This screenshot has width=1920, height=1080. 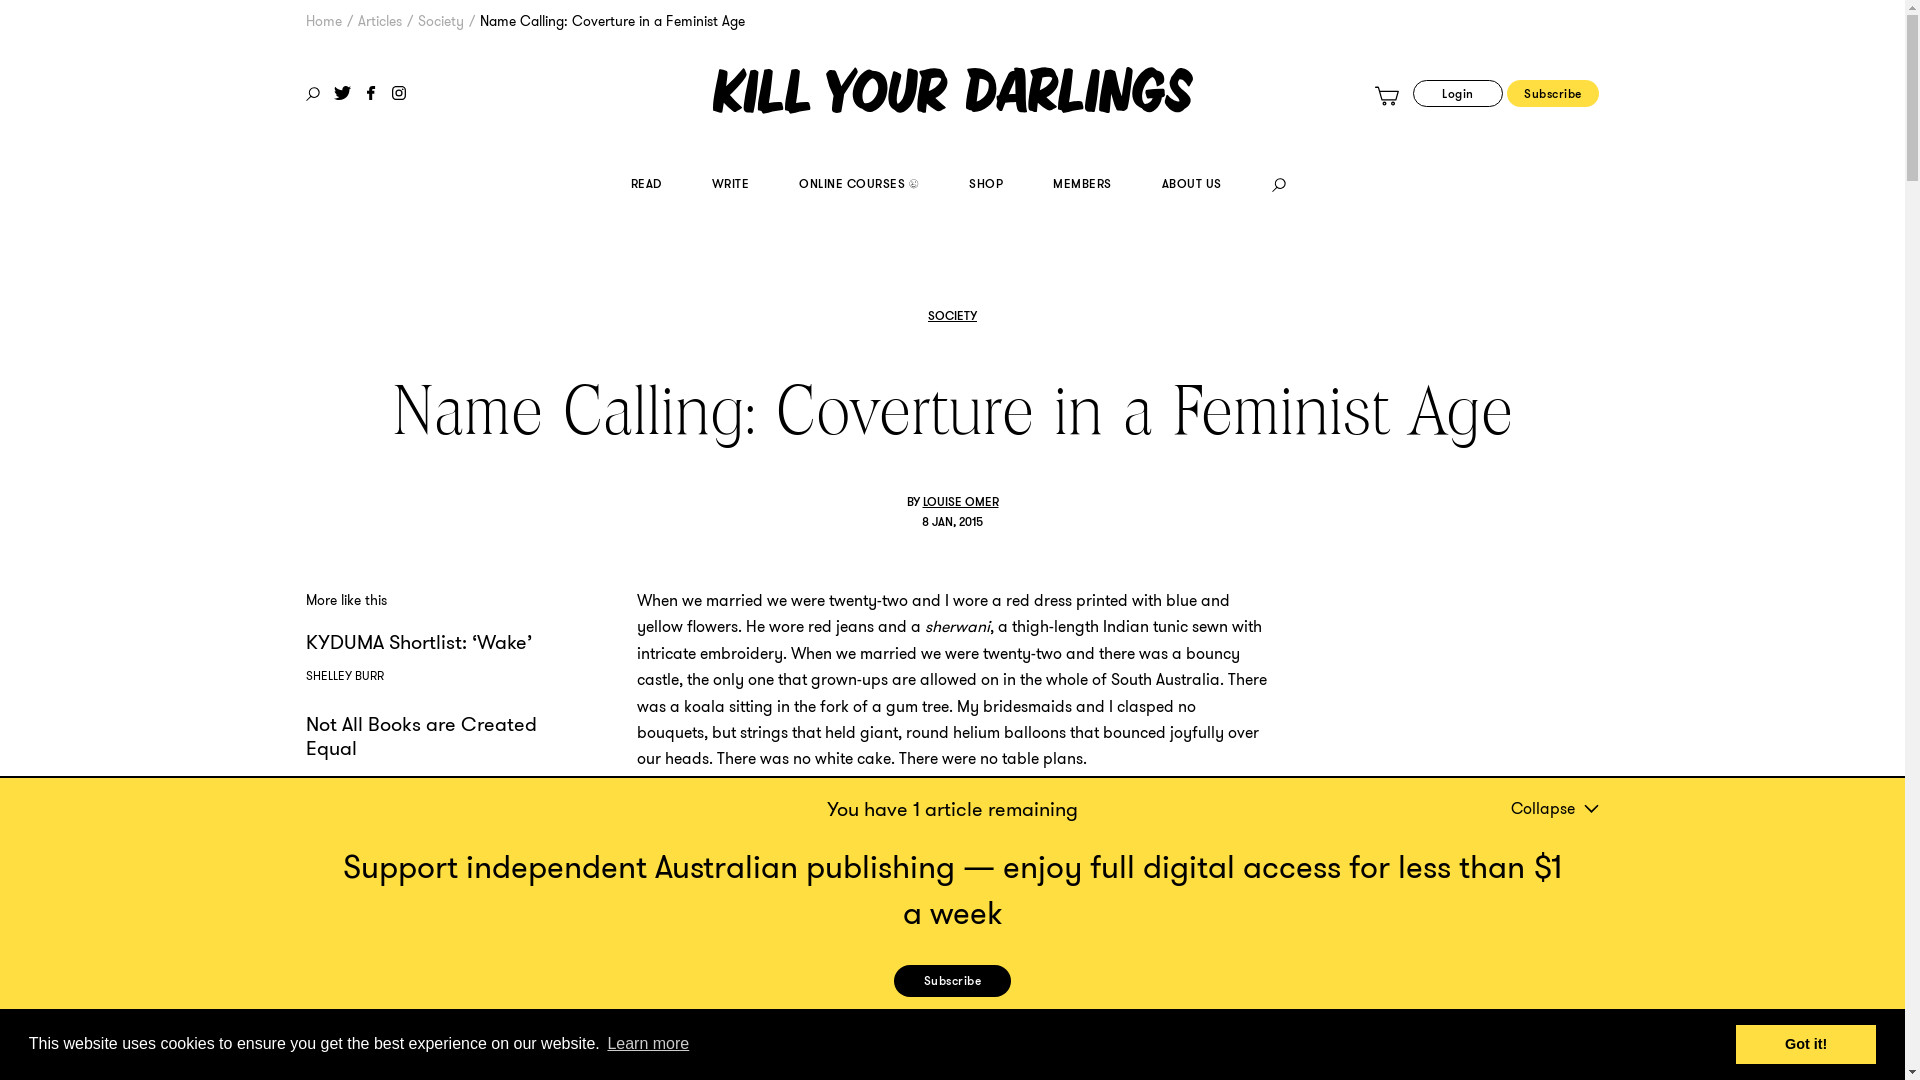 What do you see at coordinates (1054, 1034) in the screenshot?
I see `click here to log in` at bounding box center [1054, 1034].